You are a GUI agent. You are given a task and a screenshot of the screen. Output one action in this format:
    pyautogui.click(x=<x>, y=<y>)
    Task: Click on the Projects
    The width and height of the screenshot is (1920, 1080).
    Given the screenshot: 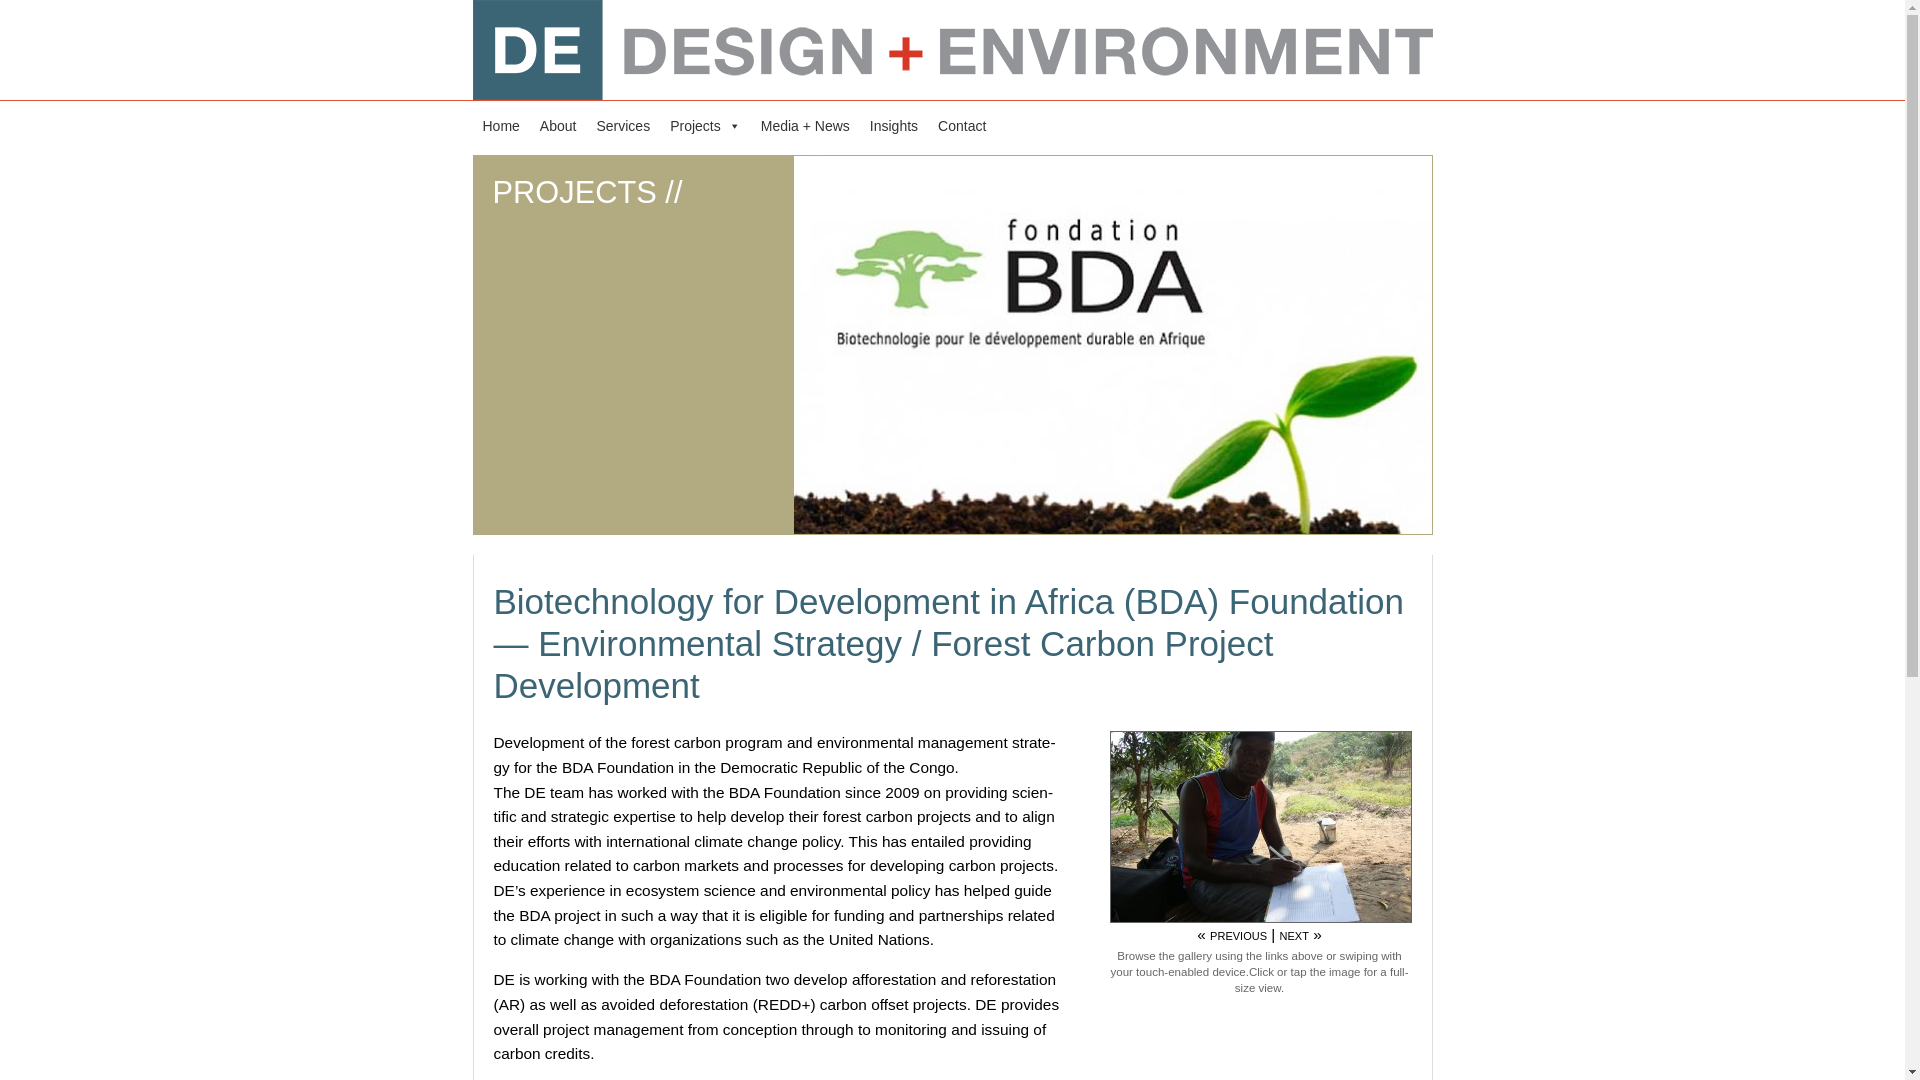 What is the action you would take?
    pyautogui.click(x=705, y=125)
    